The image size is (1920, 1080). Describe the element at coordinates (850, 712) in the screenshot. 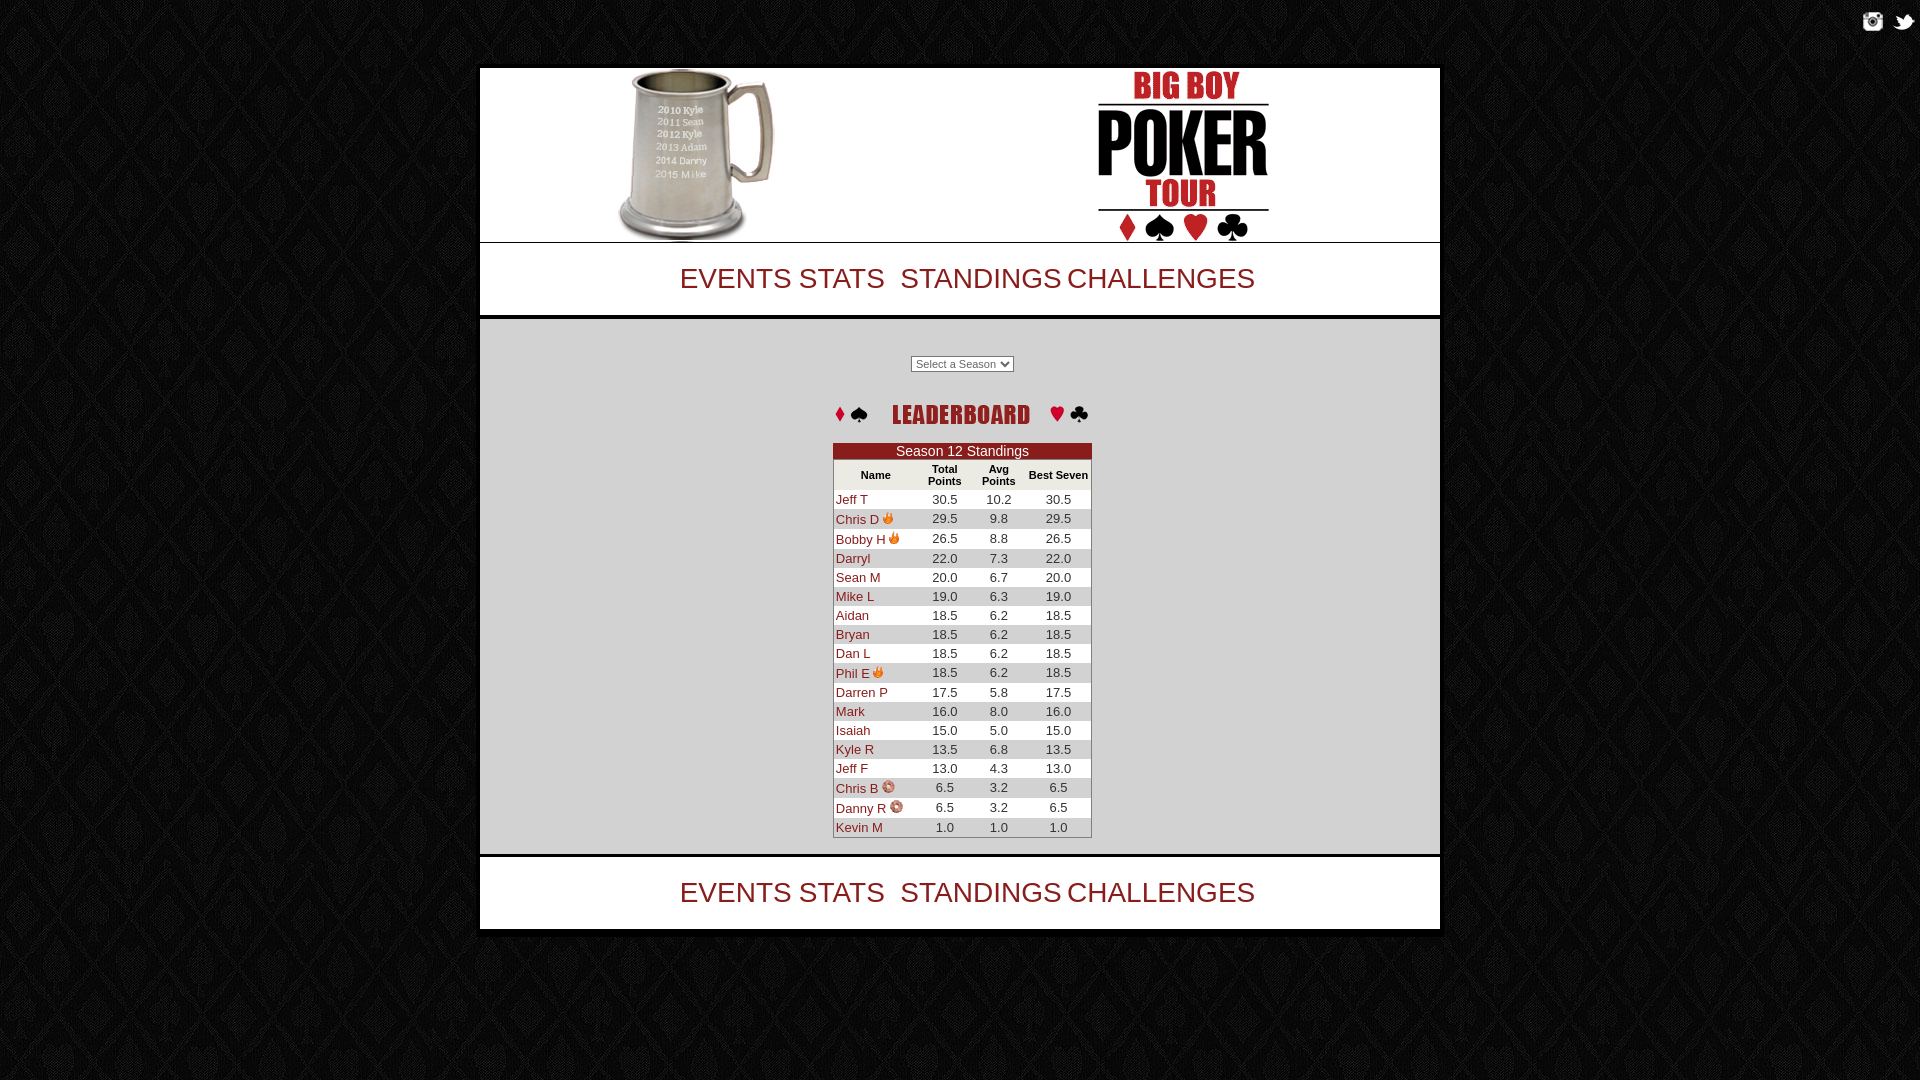

I see `Mark` at that location.